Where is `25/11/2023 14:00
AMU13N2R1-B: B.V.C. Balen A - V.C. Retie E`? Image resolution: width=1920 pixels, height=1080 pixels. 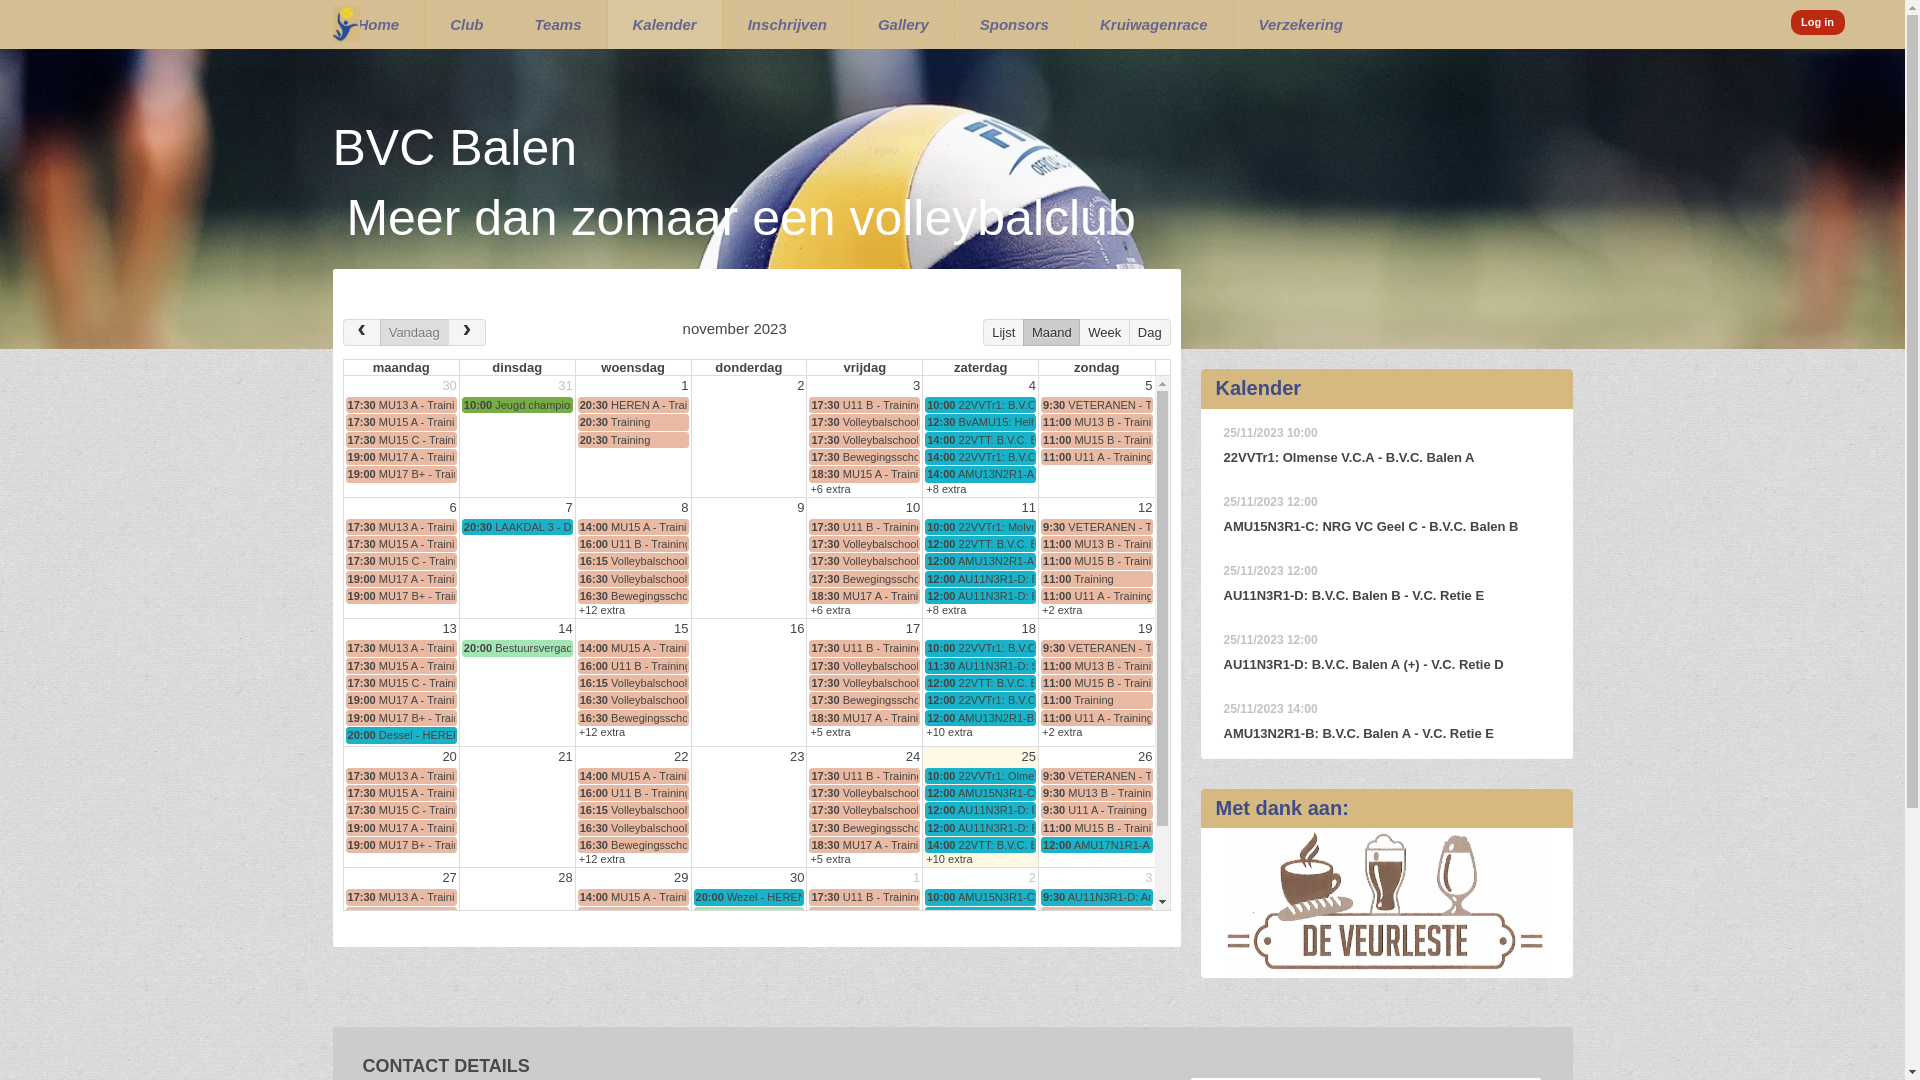 25/11/2023 14:00
AMU13N2R1-B: B.V.C. Balen A - V.C. Retie E is located at coordinates (1387, 722).